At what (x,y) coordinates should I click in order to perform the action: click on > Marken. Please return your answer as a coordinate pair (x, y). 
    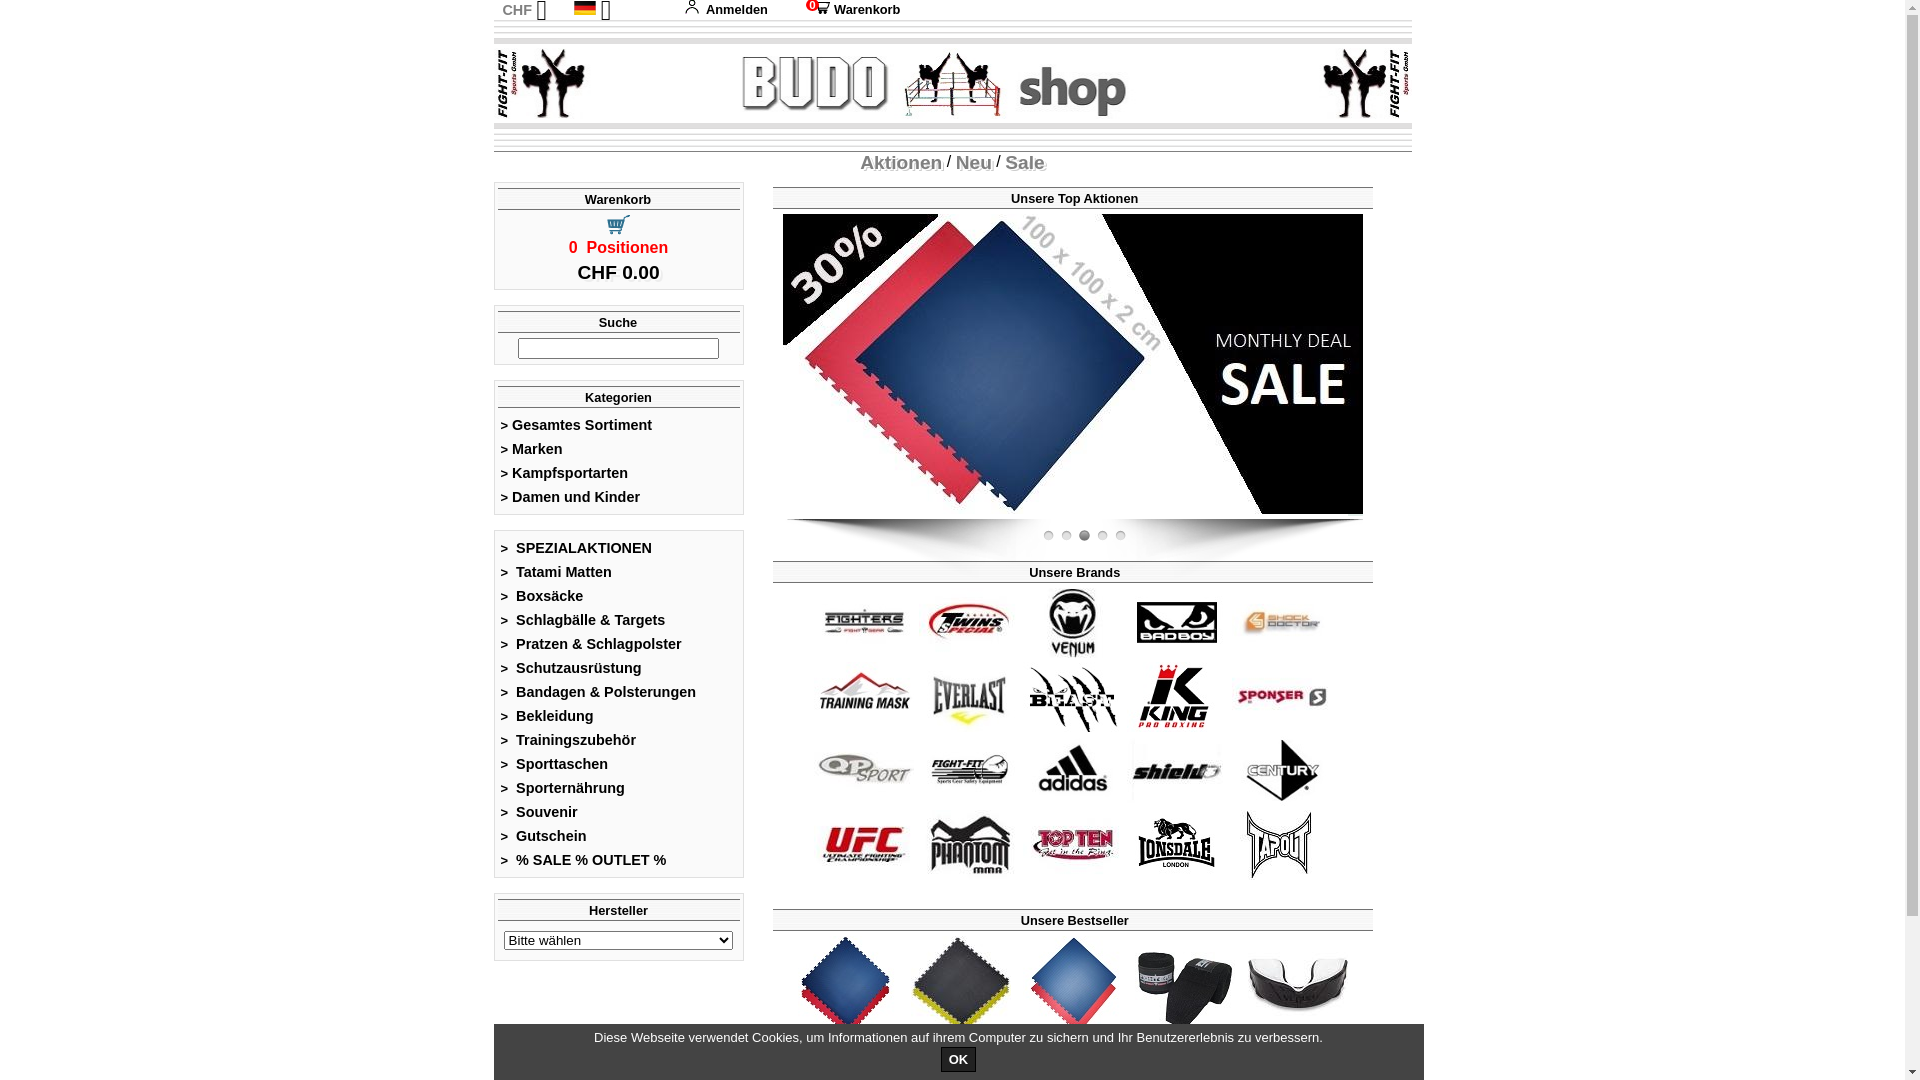
    Looking at the image, I should click on (532, 449).